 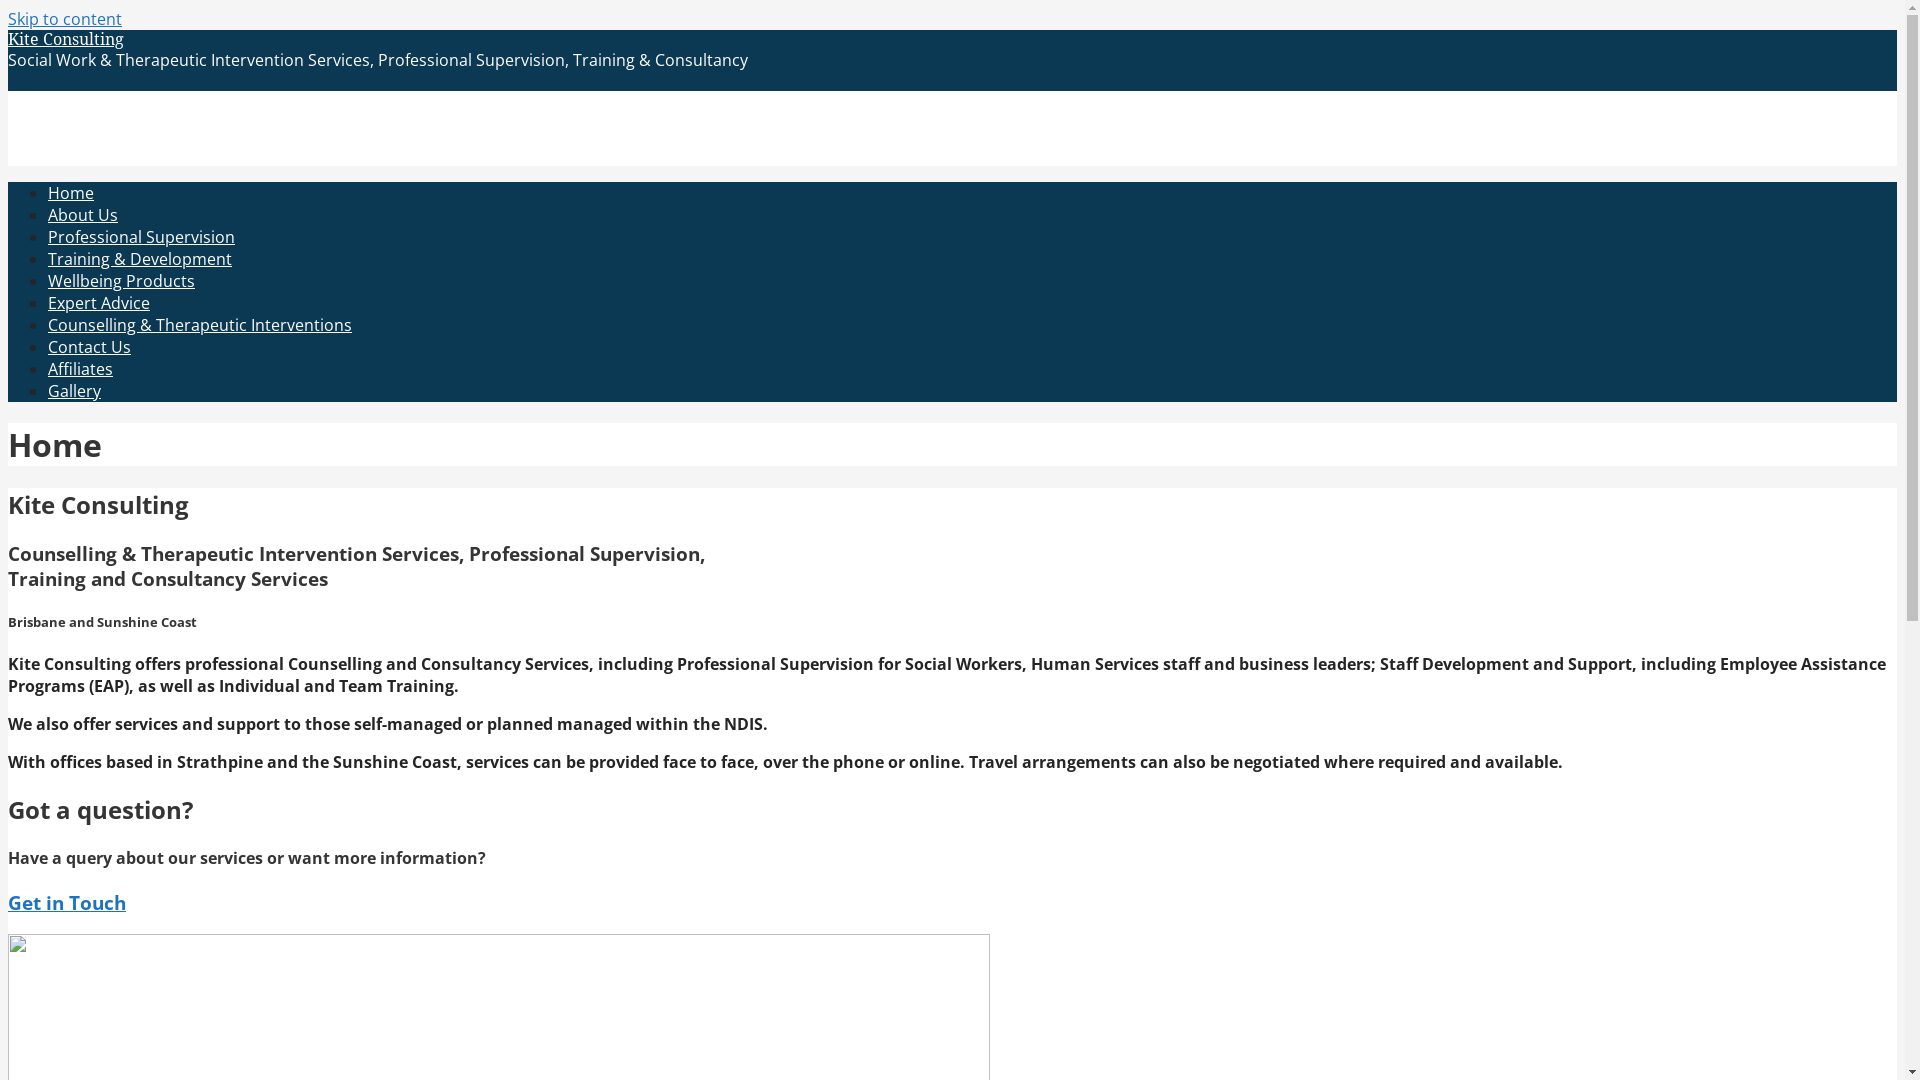 What do you see at coordinates (200, 325) in the screenshot?
I see `Counselling & Therapeutic Interventions` at bounding box center [200, 325].